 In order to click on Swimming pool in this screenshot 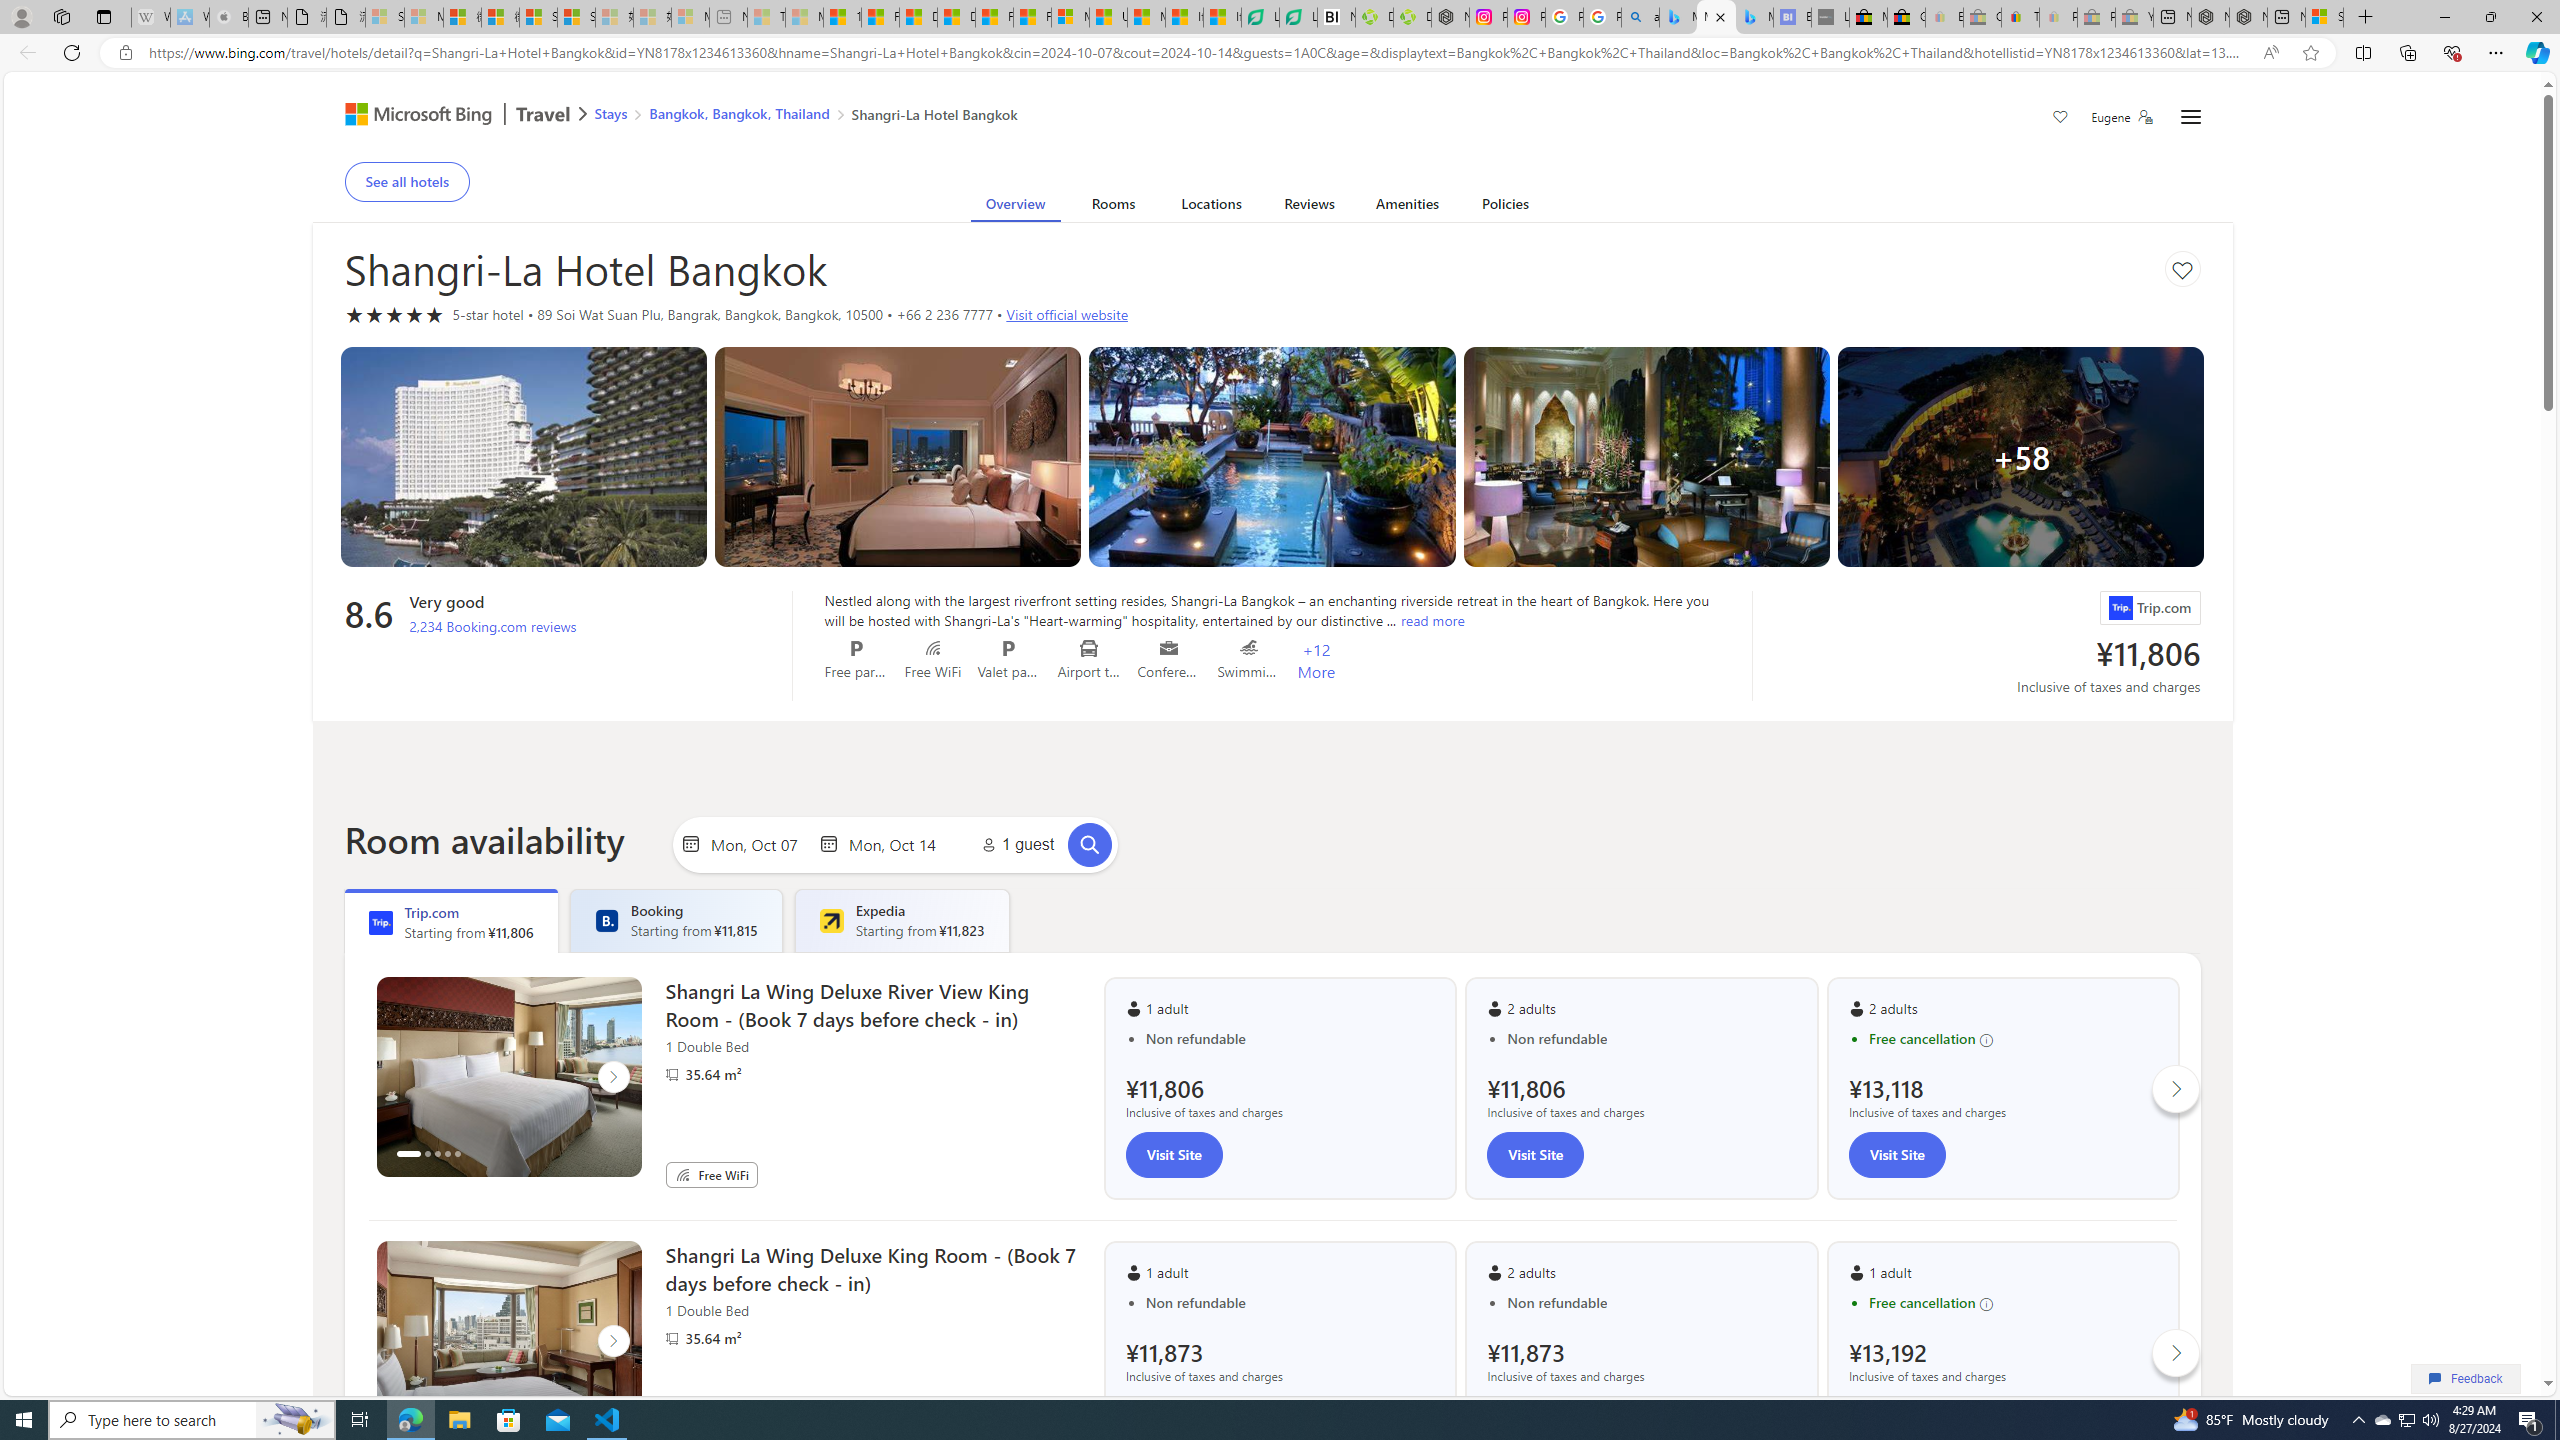, I will do `click(1249, 648)`.